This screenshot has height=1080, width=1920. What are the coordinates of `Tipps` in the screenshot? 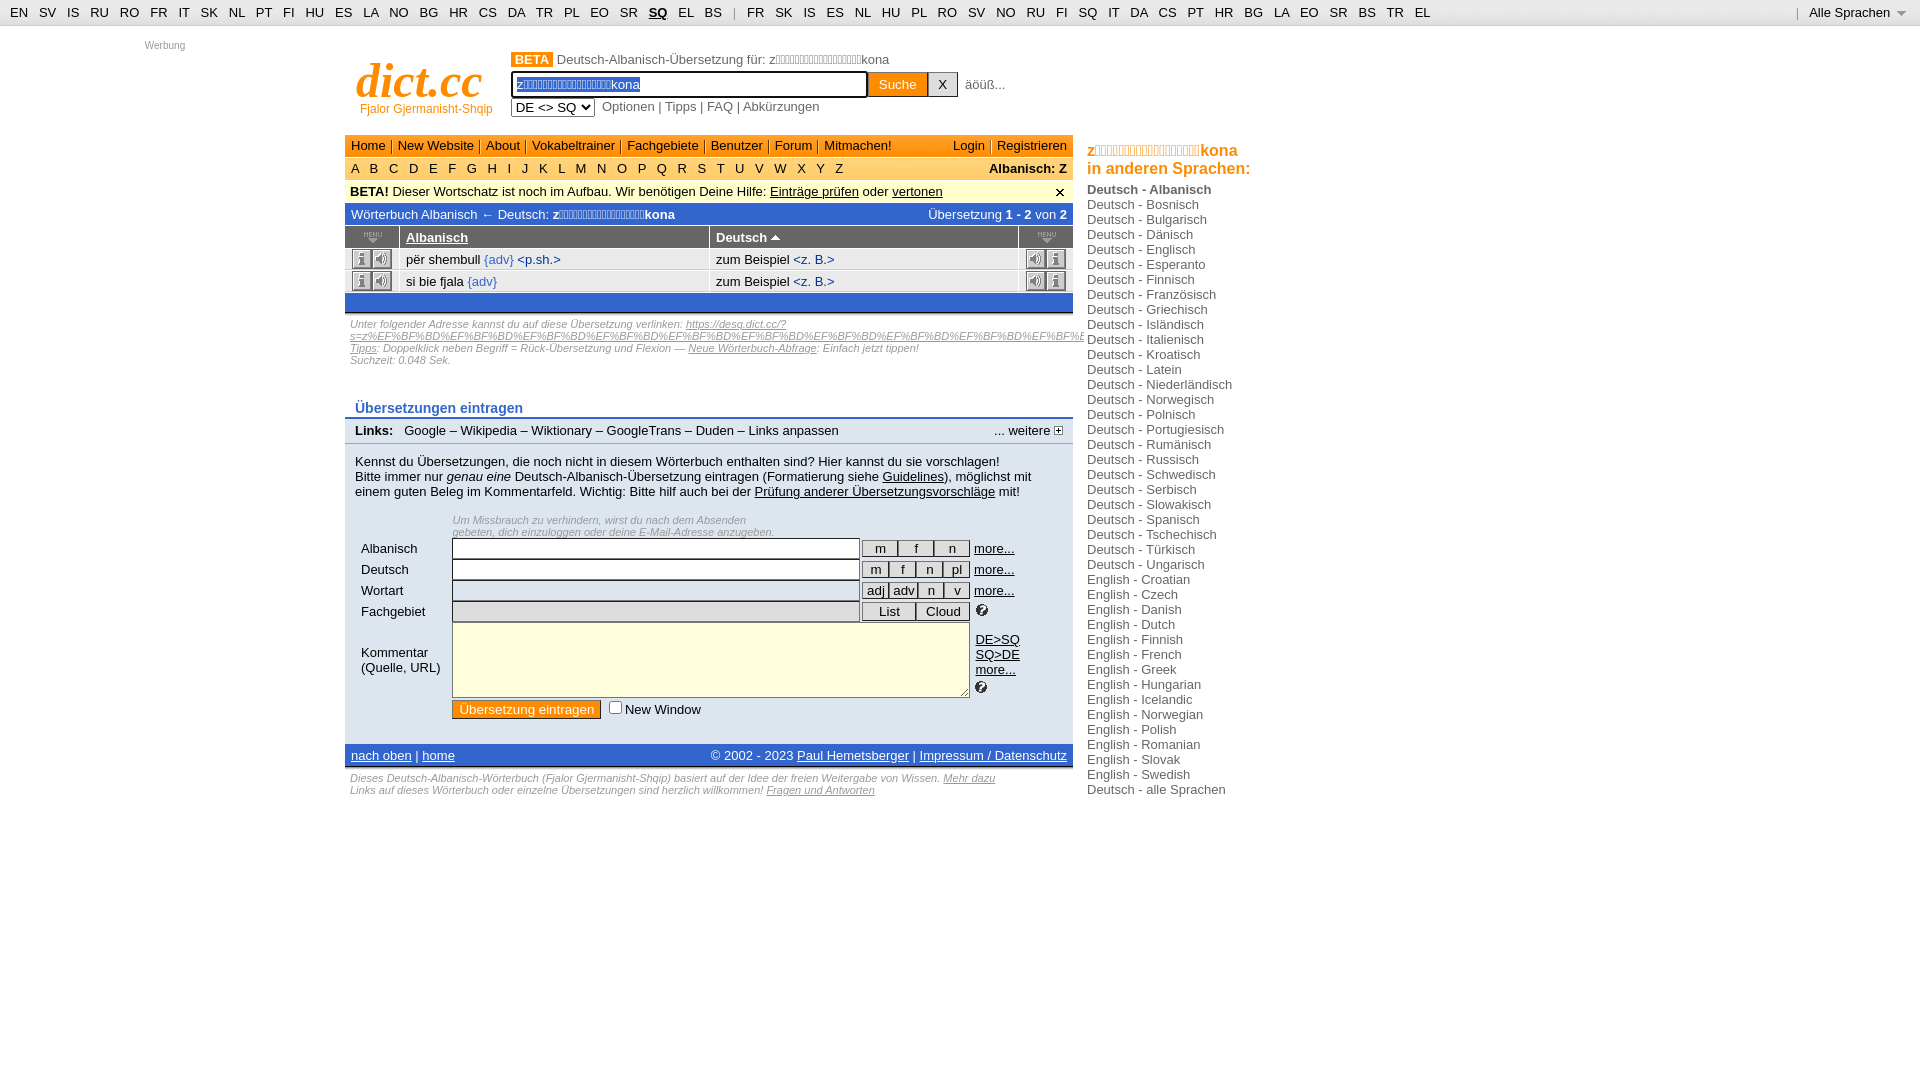 It's located at (680, 106).